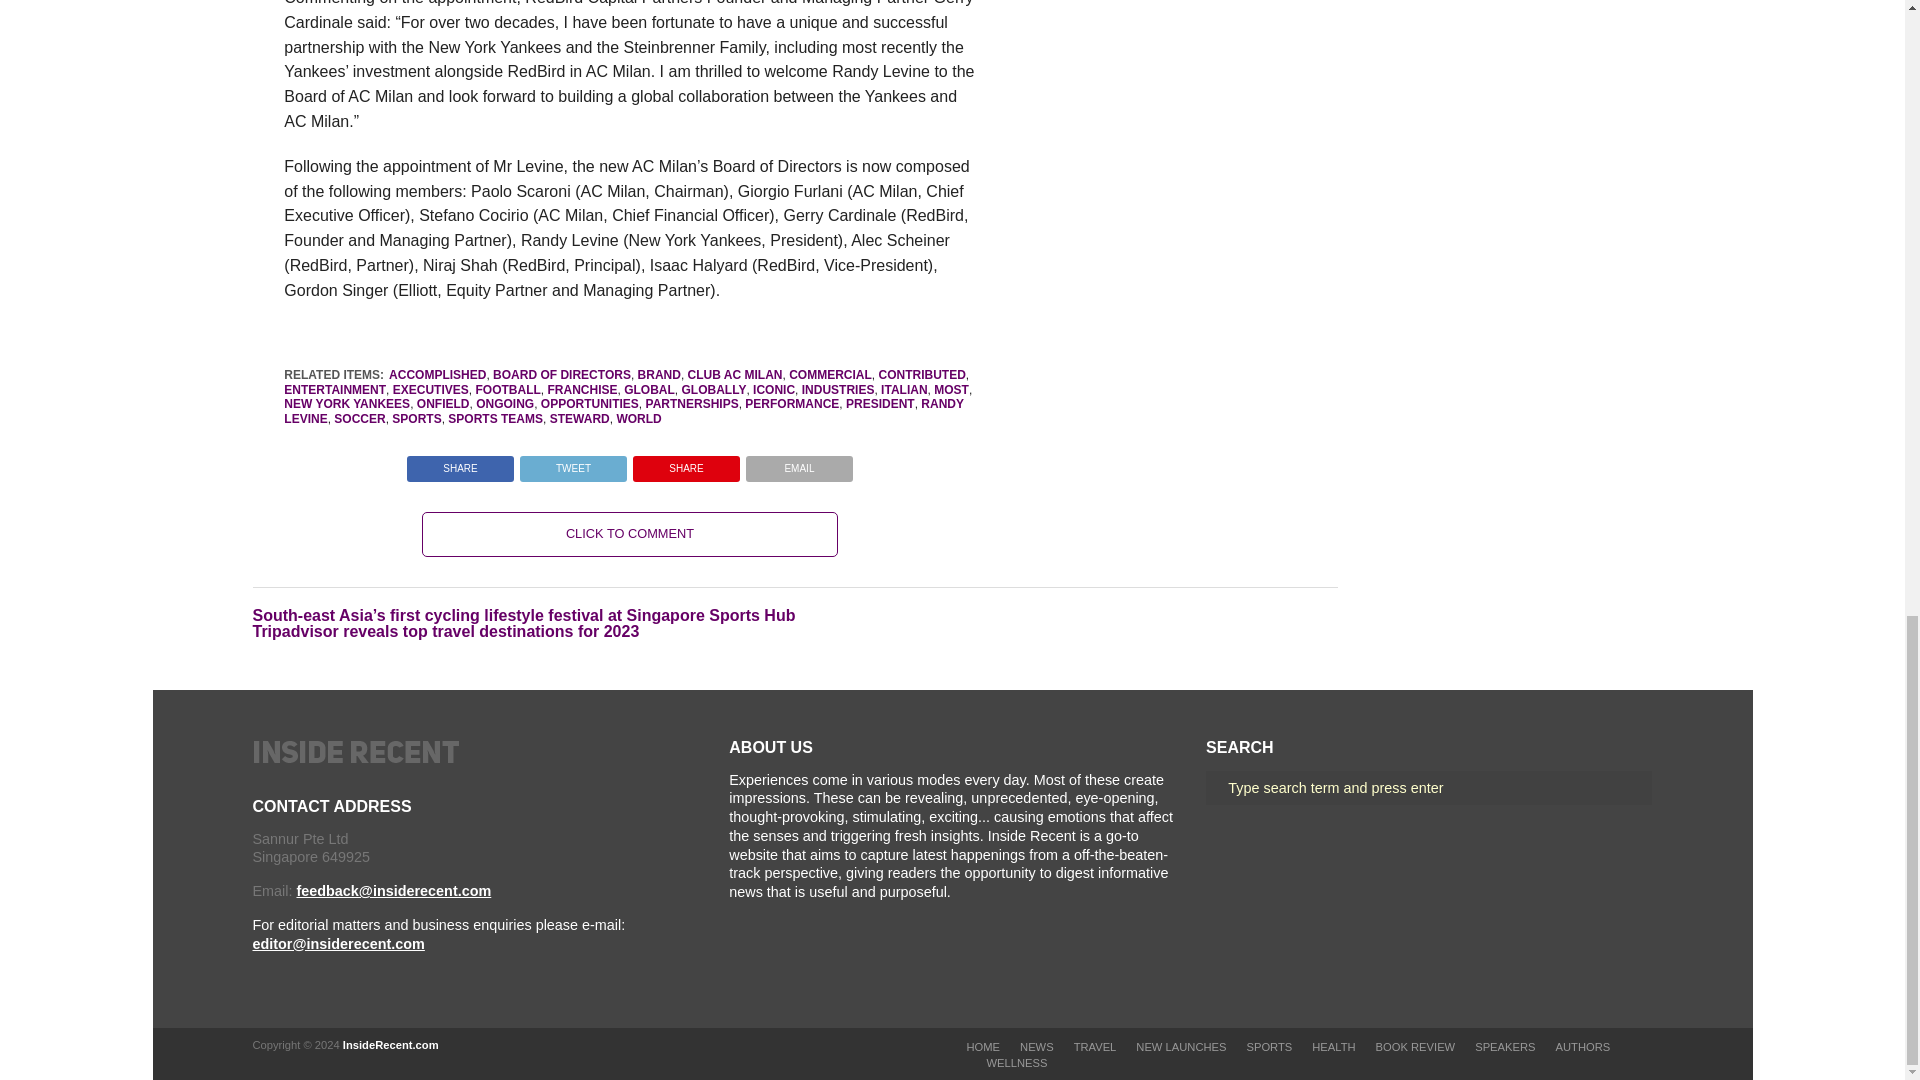 This screenshot has height=1080, width=1920. I want to click on BRAND, so click(659, 375).